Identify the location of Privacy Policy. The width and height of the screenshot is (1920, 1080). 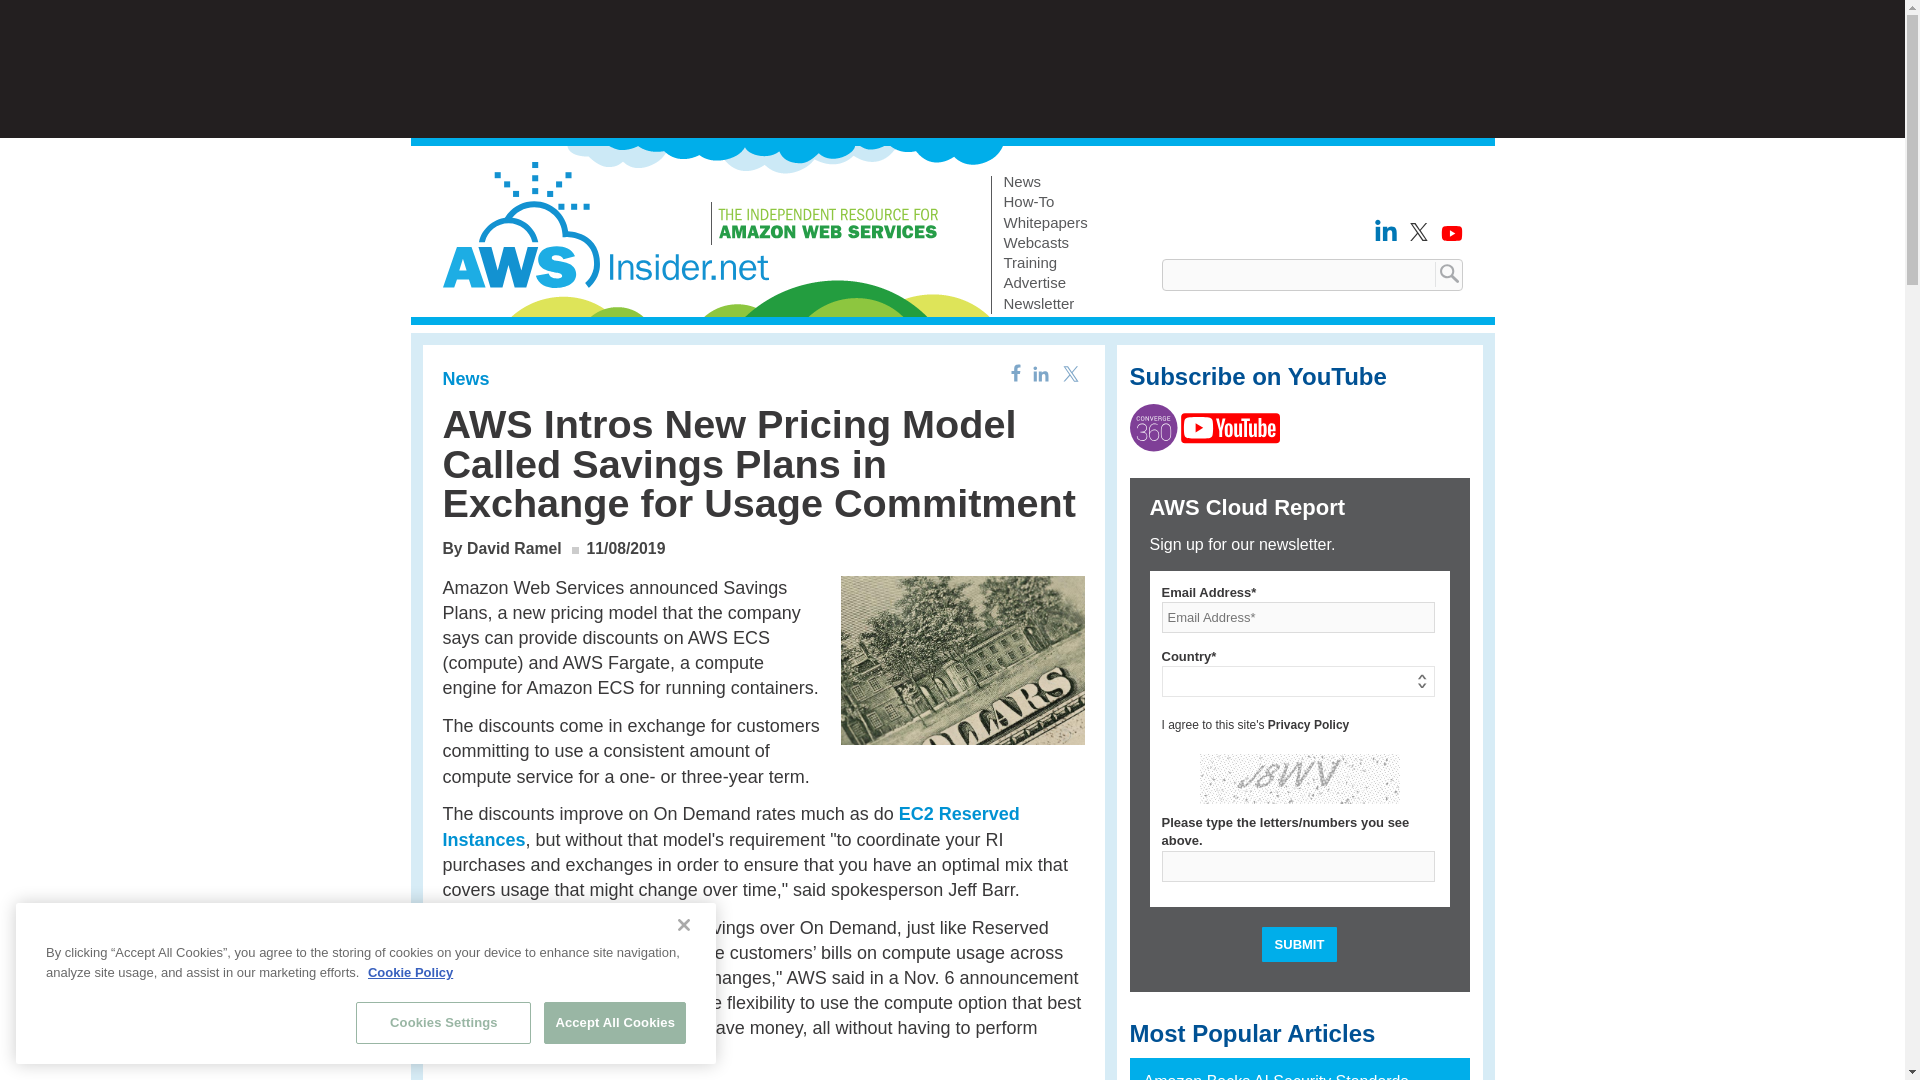
(1308, 725).